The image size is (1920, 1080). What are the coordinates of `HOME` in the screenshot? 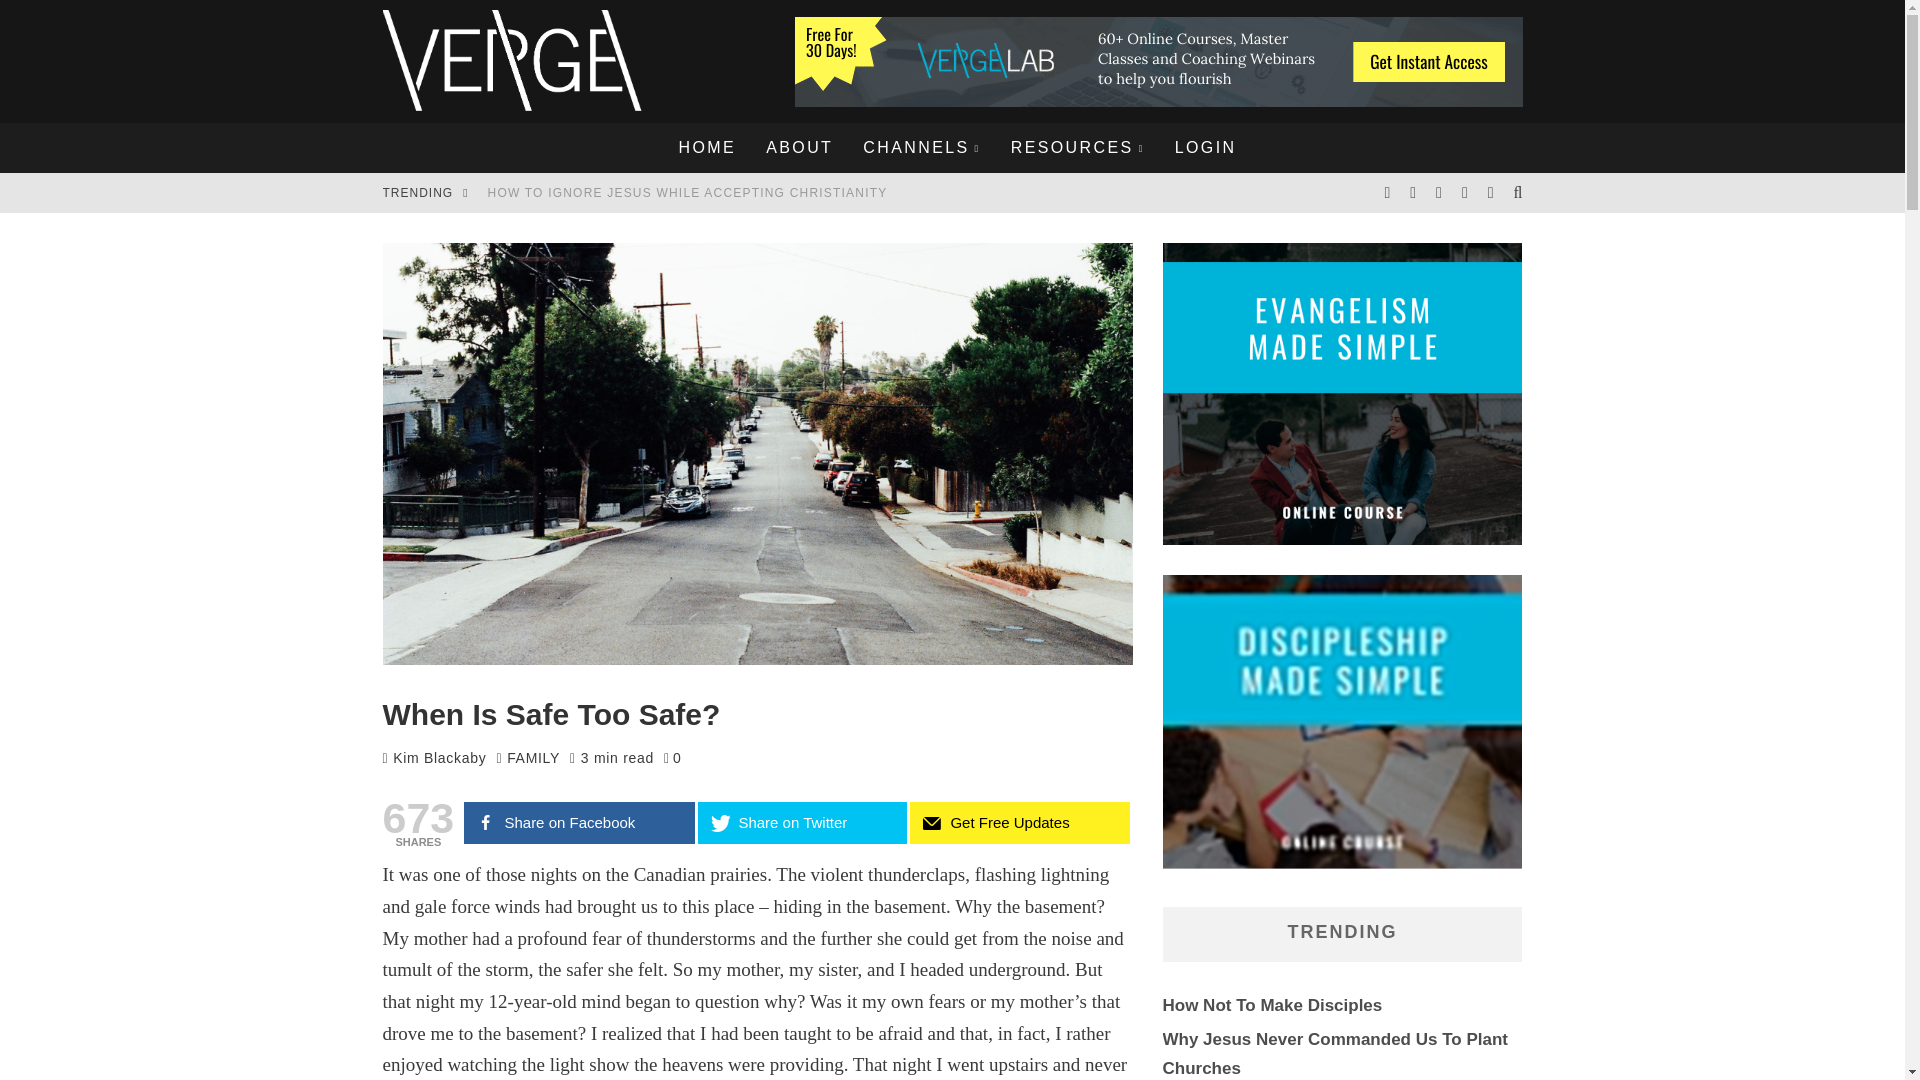 It's located at (708, 148).